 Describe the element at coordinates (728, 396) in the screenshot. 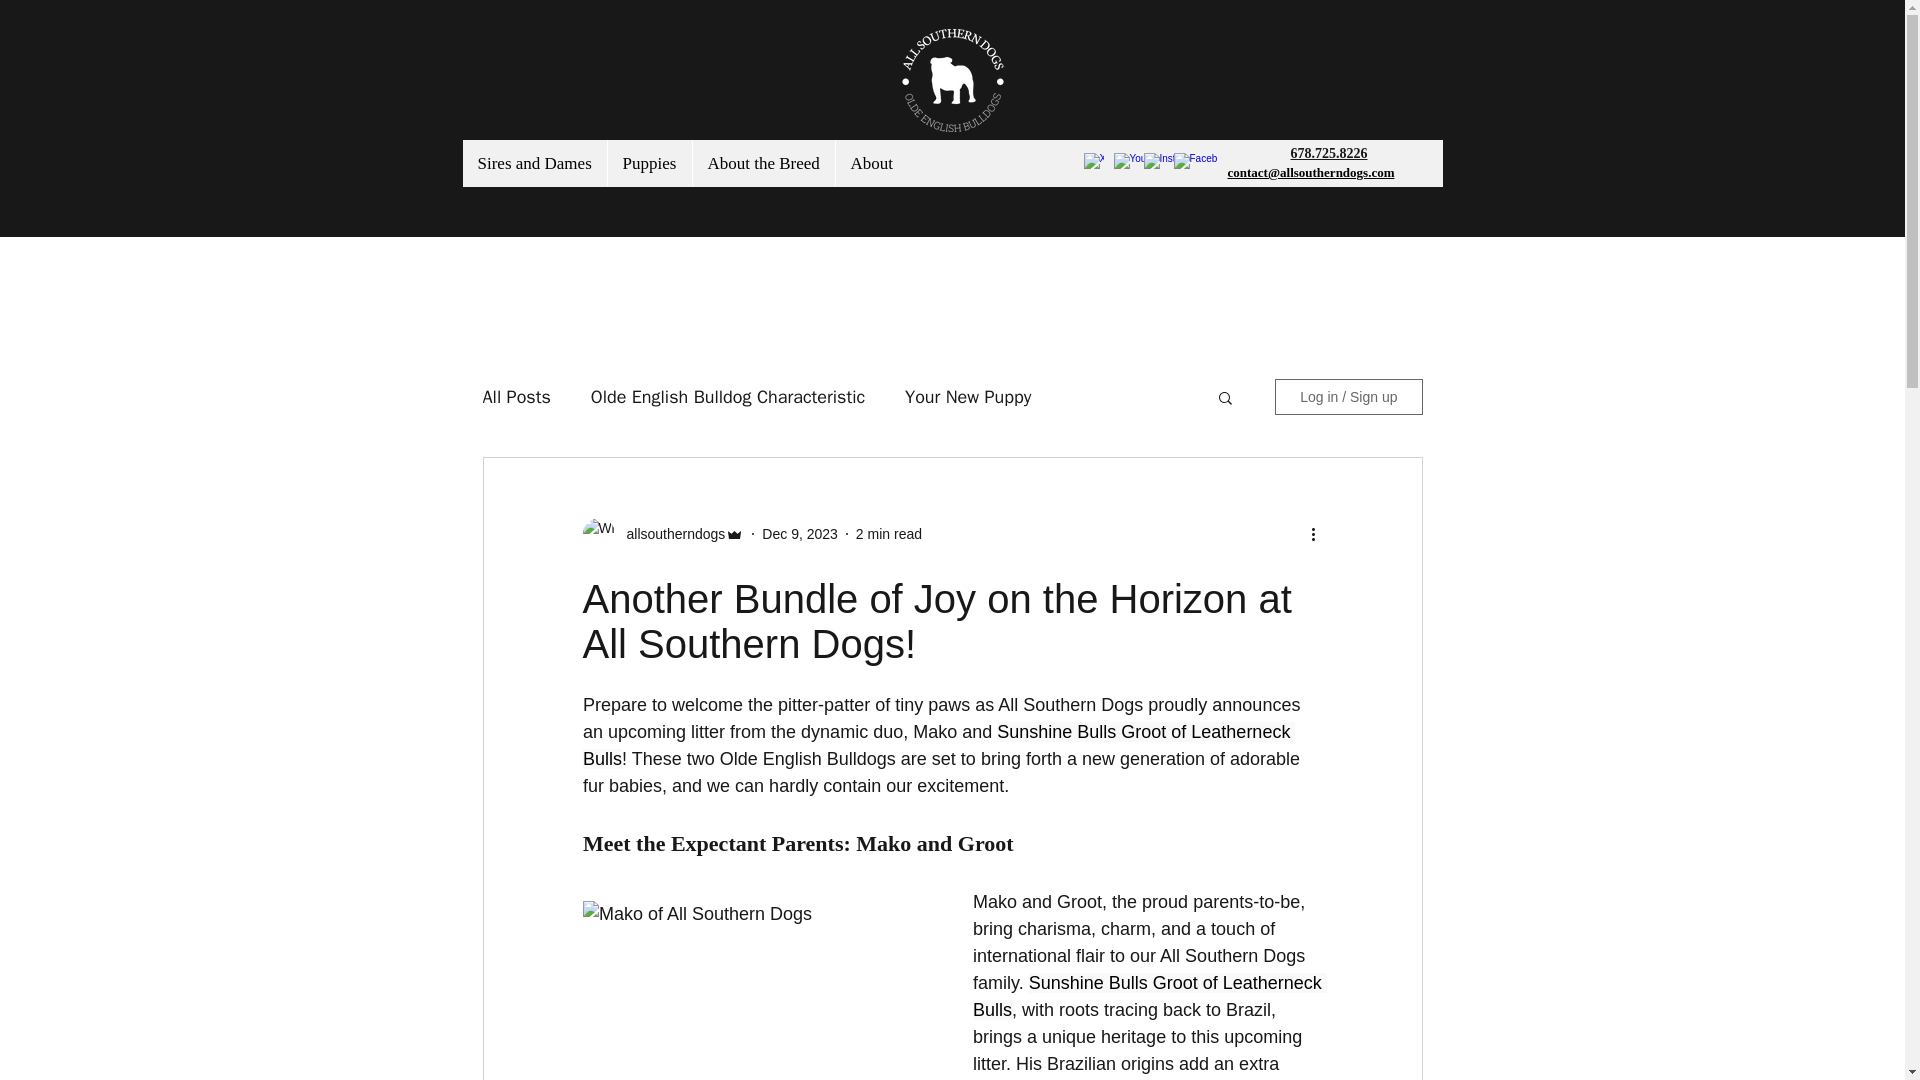

I see `Olde English Bulldog Characteristic` at that location.